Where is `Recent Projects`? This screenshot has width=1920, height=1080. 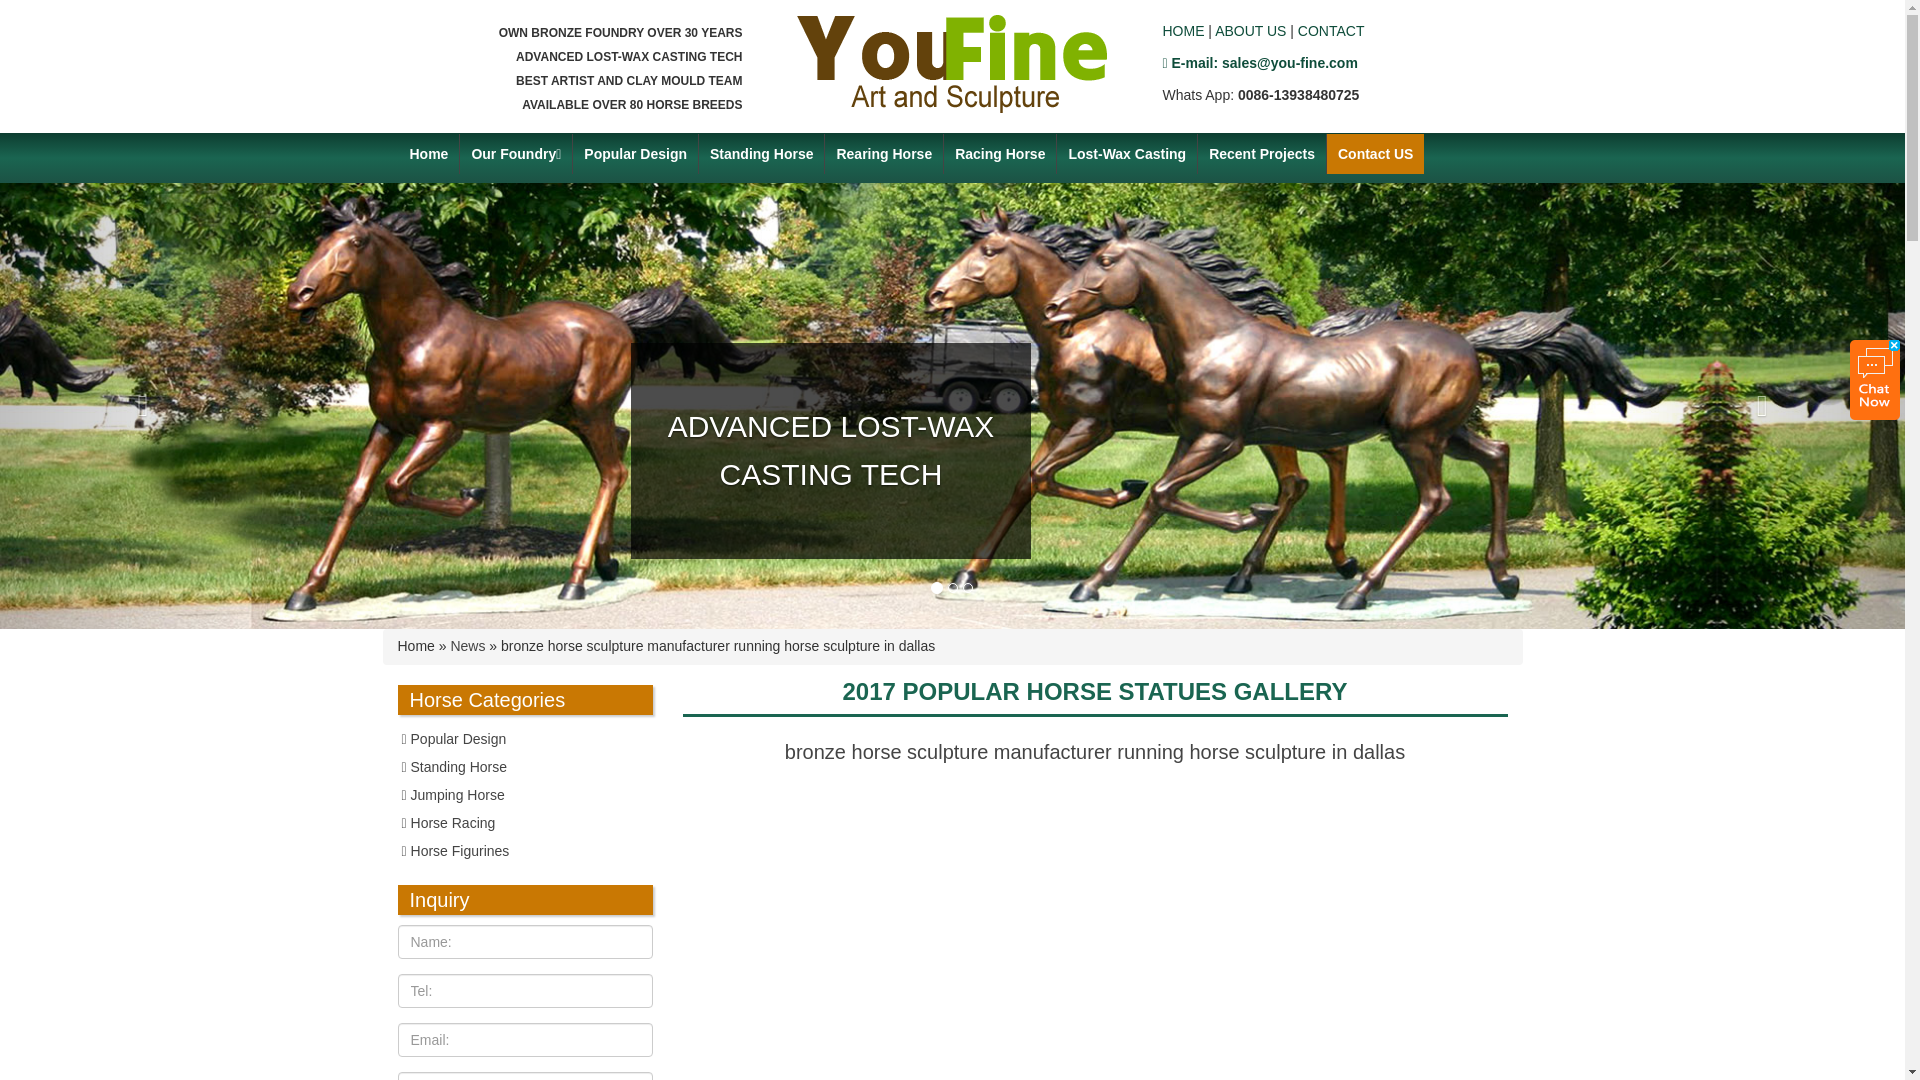
Recent Projects is located at coordinates (1262, 153).